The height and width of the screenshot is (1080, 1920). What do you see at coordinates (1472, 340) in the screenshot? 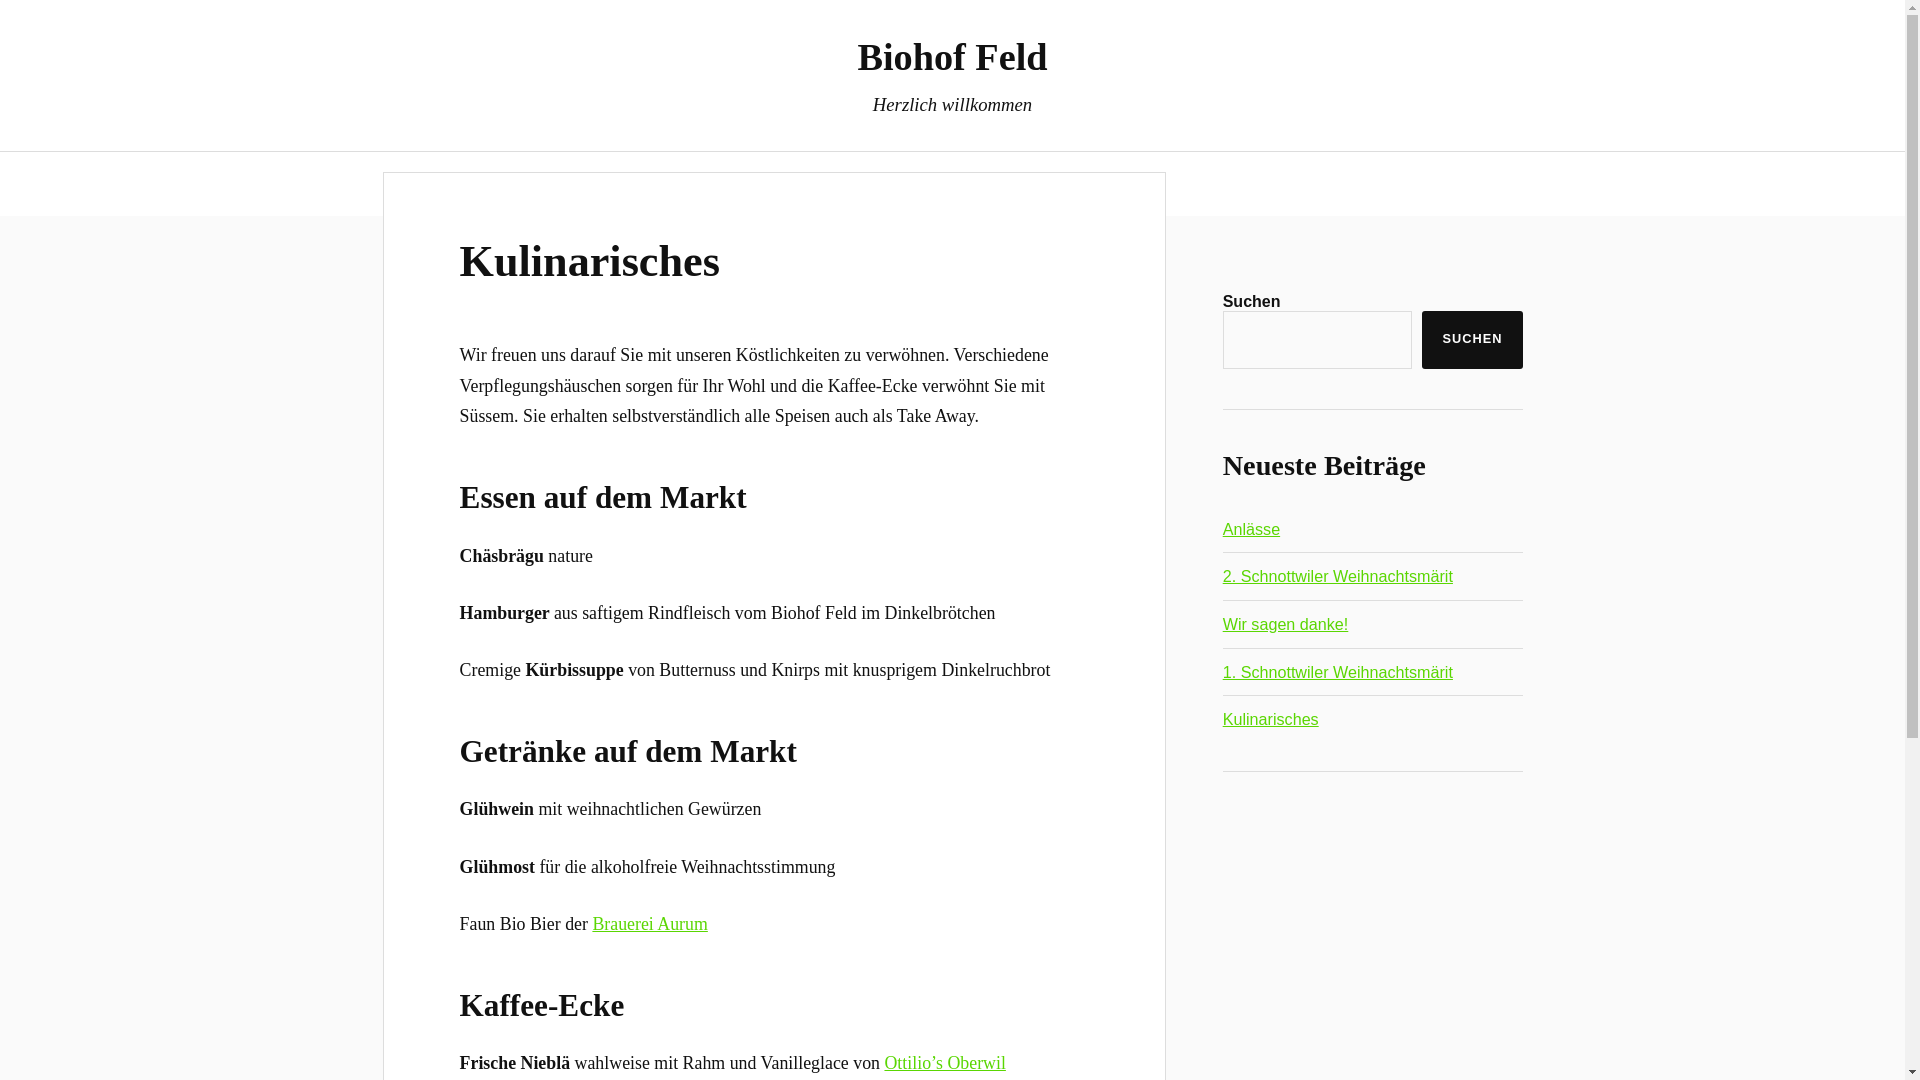
I see `SUCHEN` at bounding box center [1472, 340].